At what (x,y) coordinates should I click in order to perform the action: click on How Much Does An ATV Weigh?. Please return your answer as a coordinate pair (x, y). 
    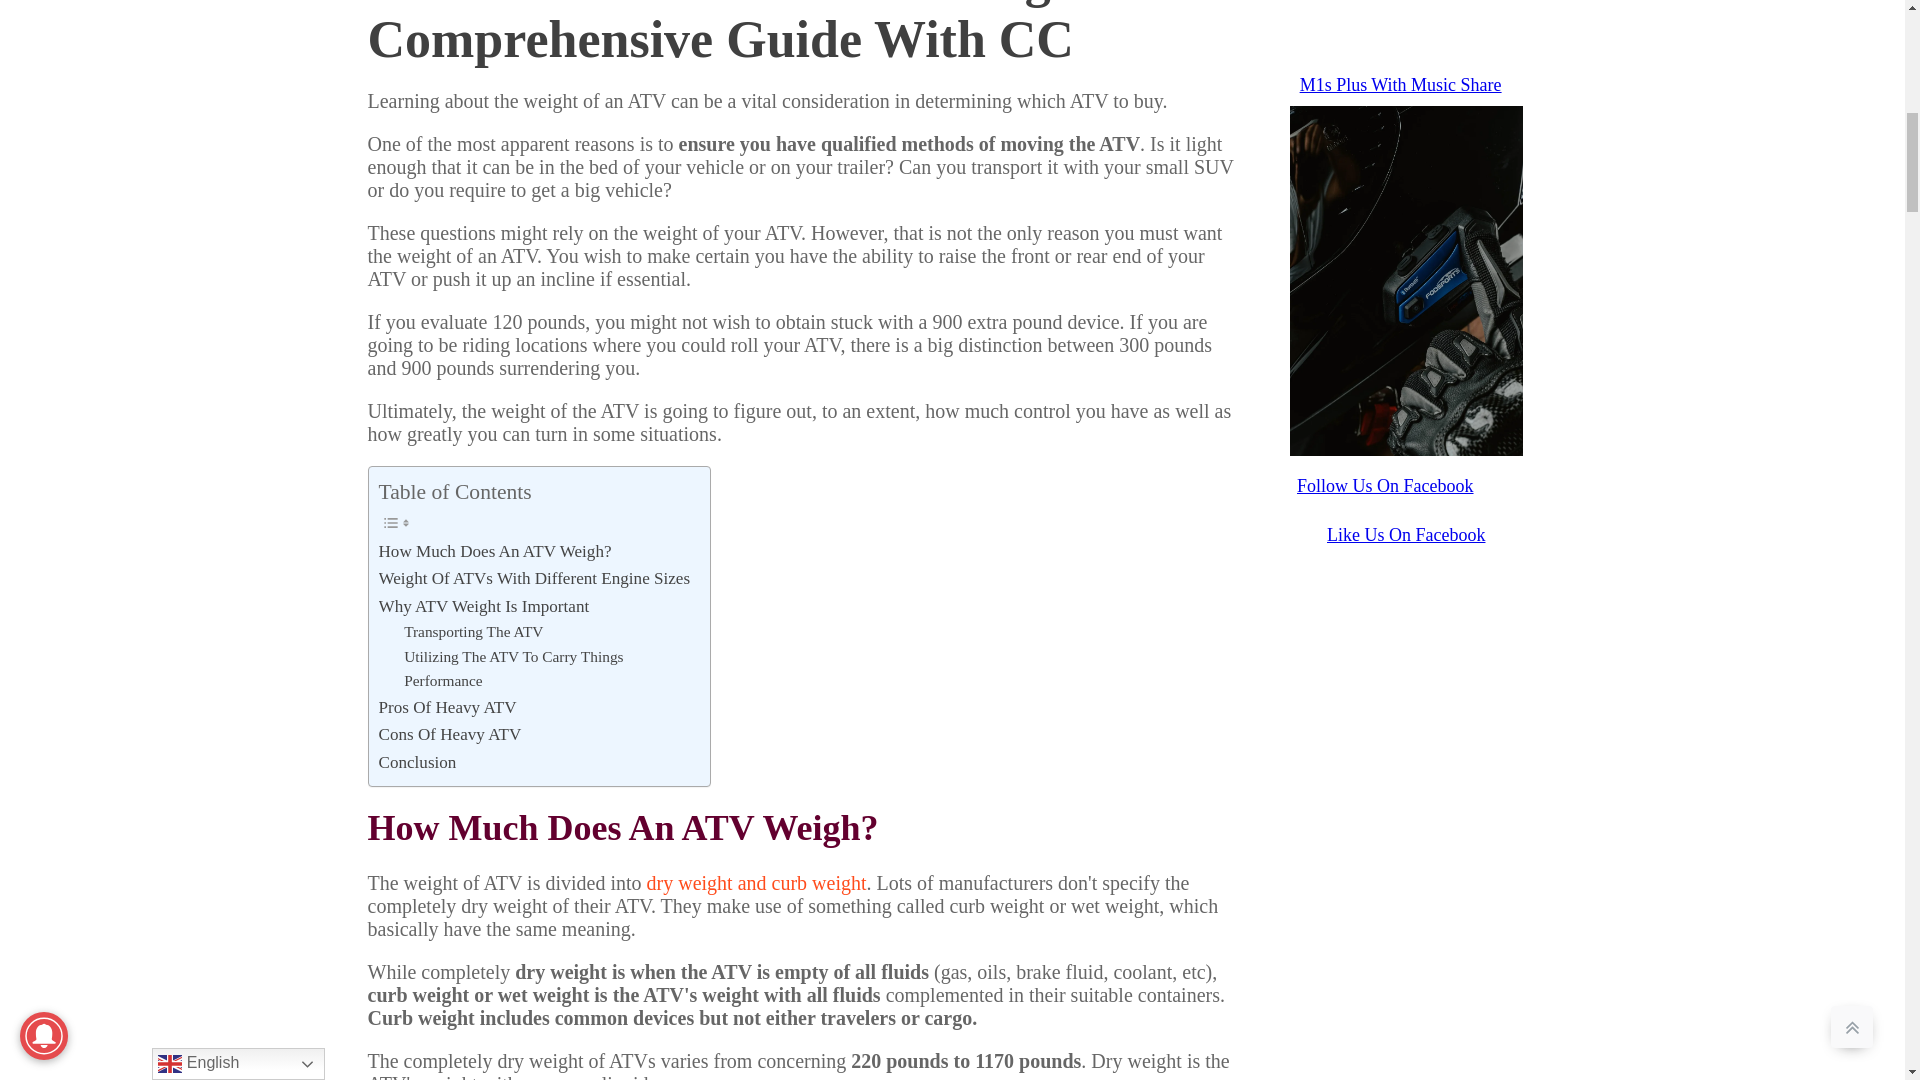
    Looking at the image, I should click on (494, 550).